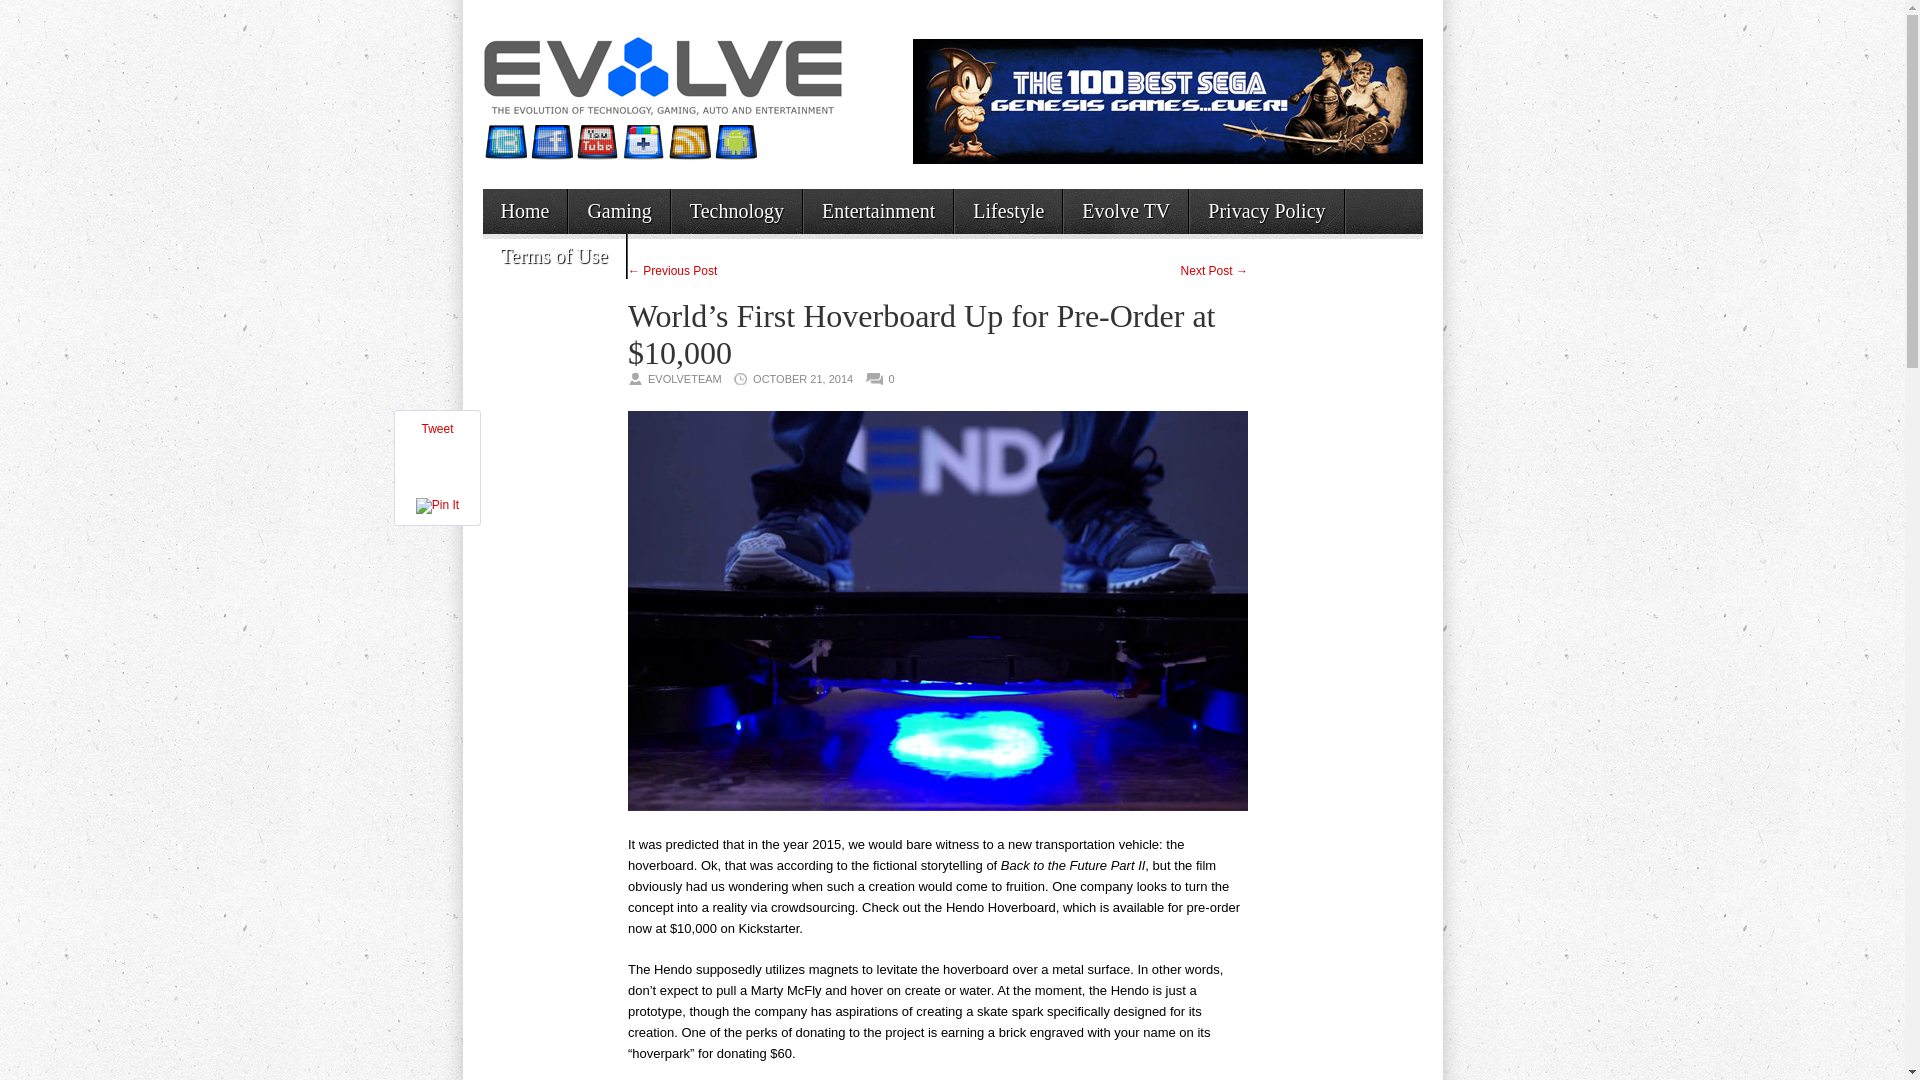  I want to click on Lifestyle, so click(1008, 211).